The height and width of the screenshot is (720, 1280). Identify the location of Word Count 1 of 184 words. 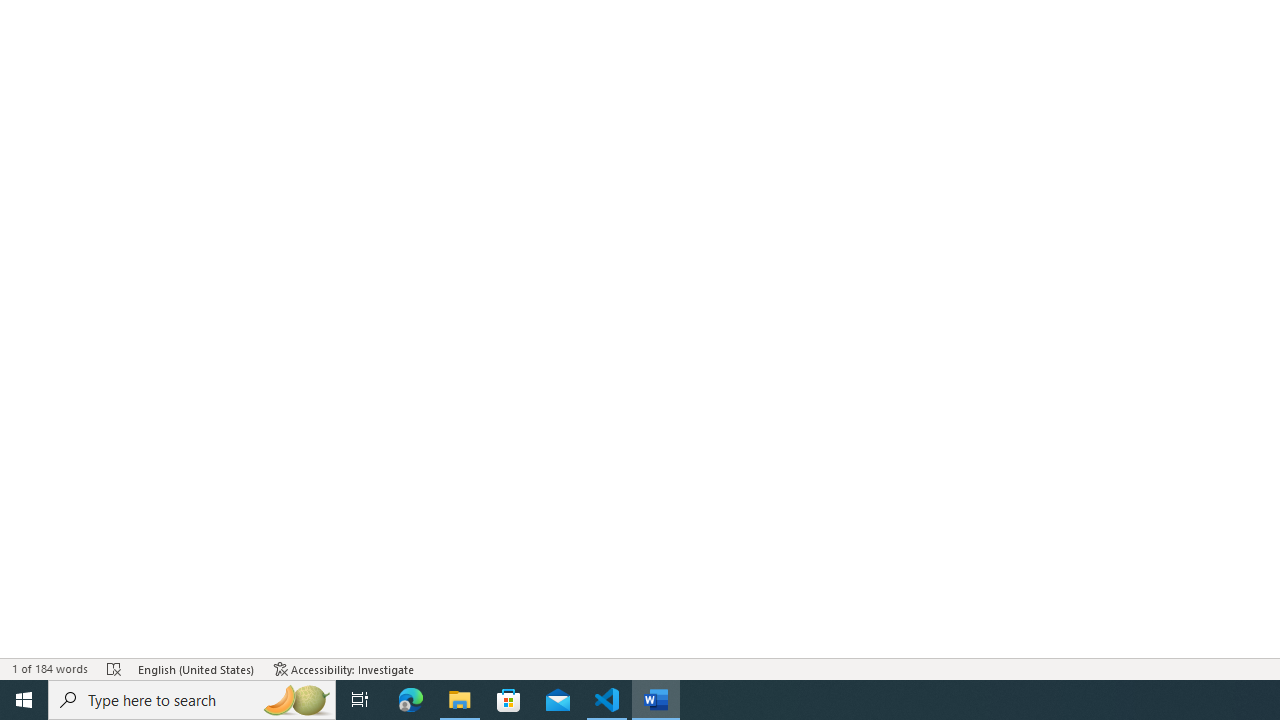
(50, 668).